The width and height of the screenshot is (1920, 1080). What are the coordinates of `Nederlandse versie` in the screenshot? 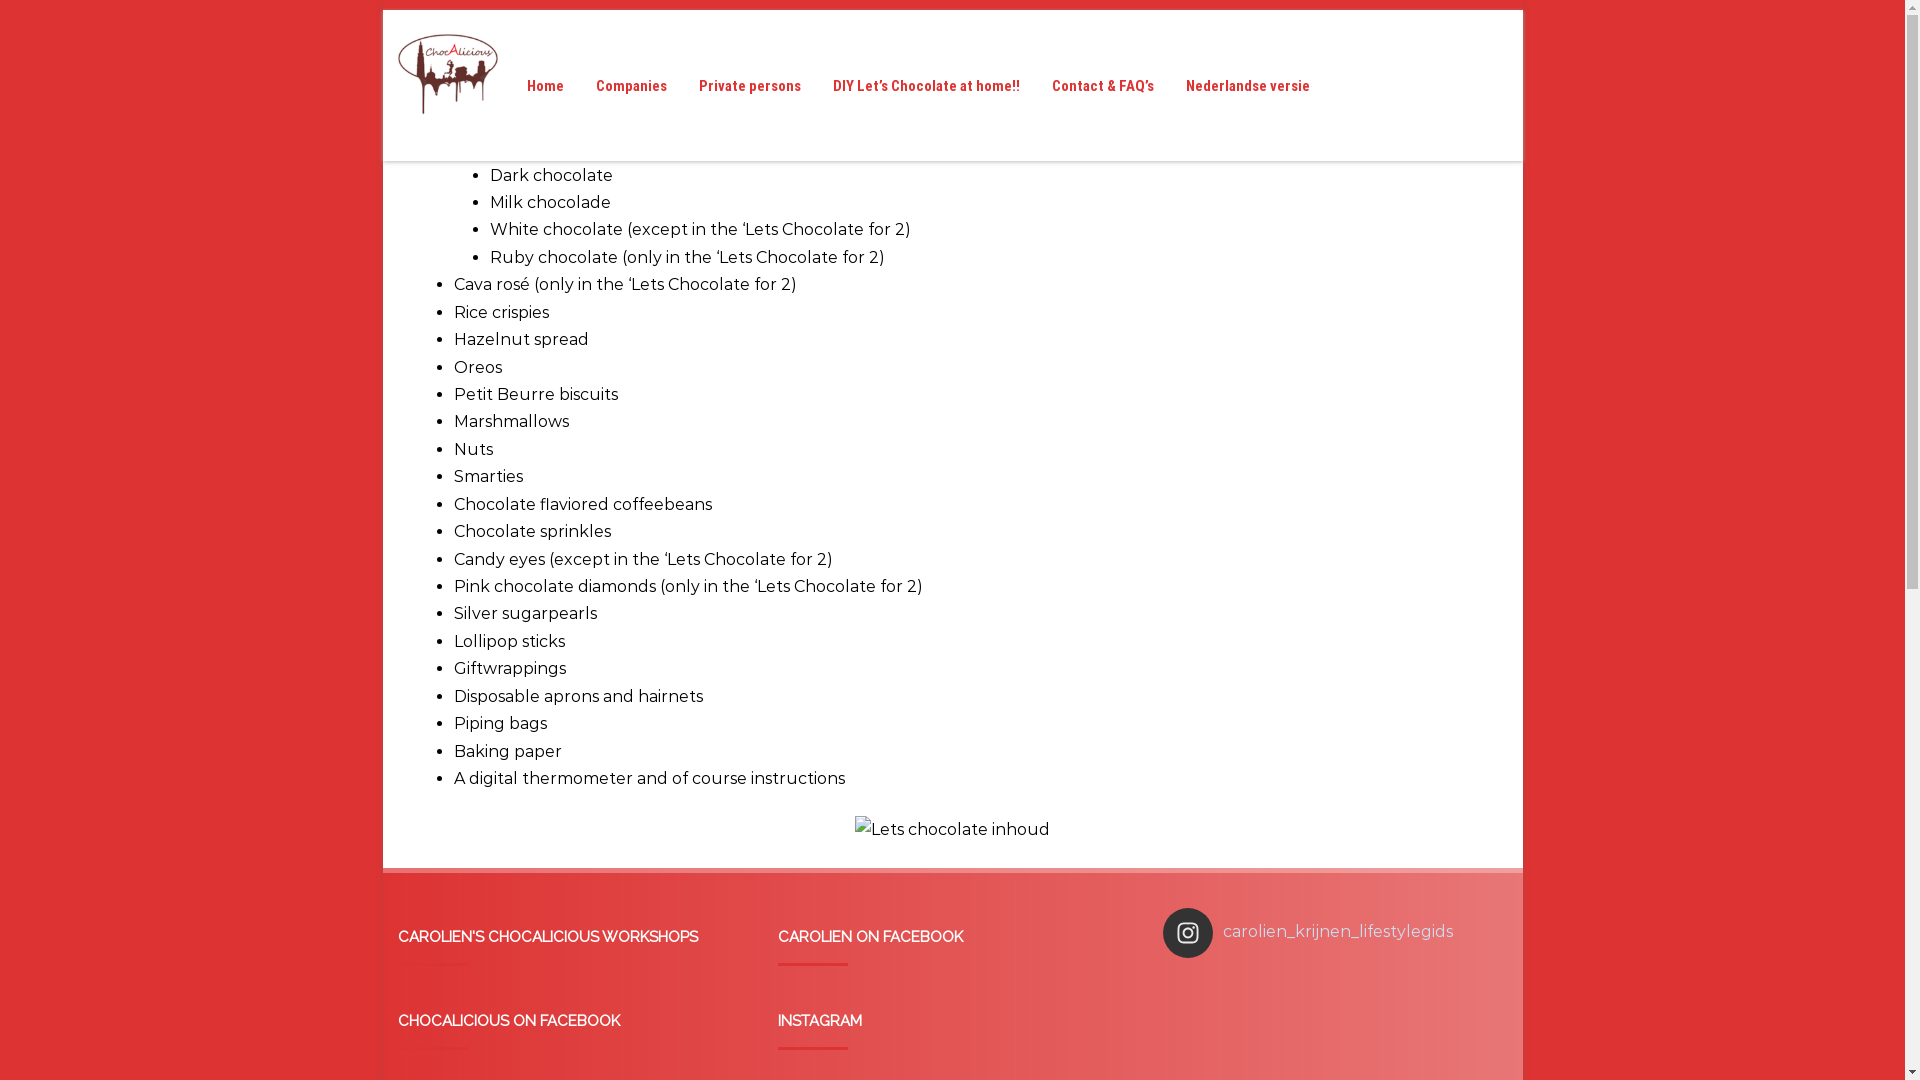 It's located at (1247, 86).